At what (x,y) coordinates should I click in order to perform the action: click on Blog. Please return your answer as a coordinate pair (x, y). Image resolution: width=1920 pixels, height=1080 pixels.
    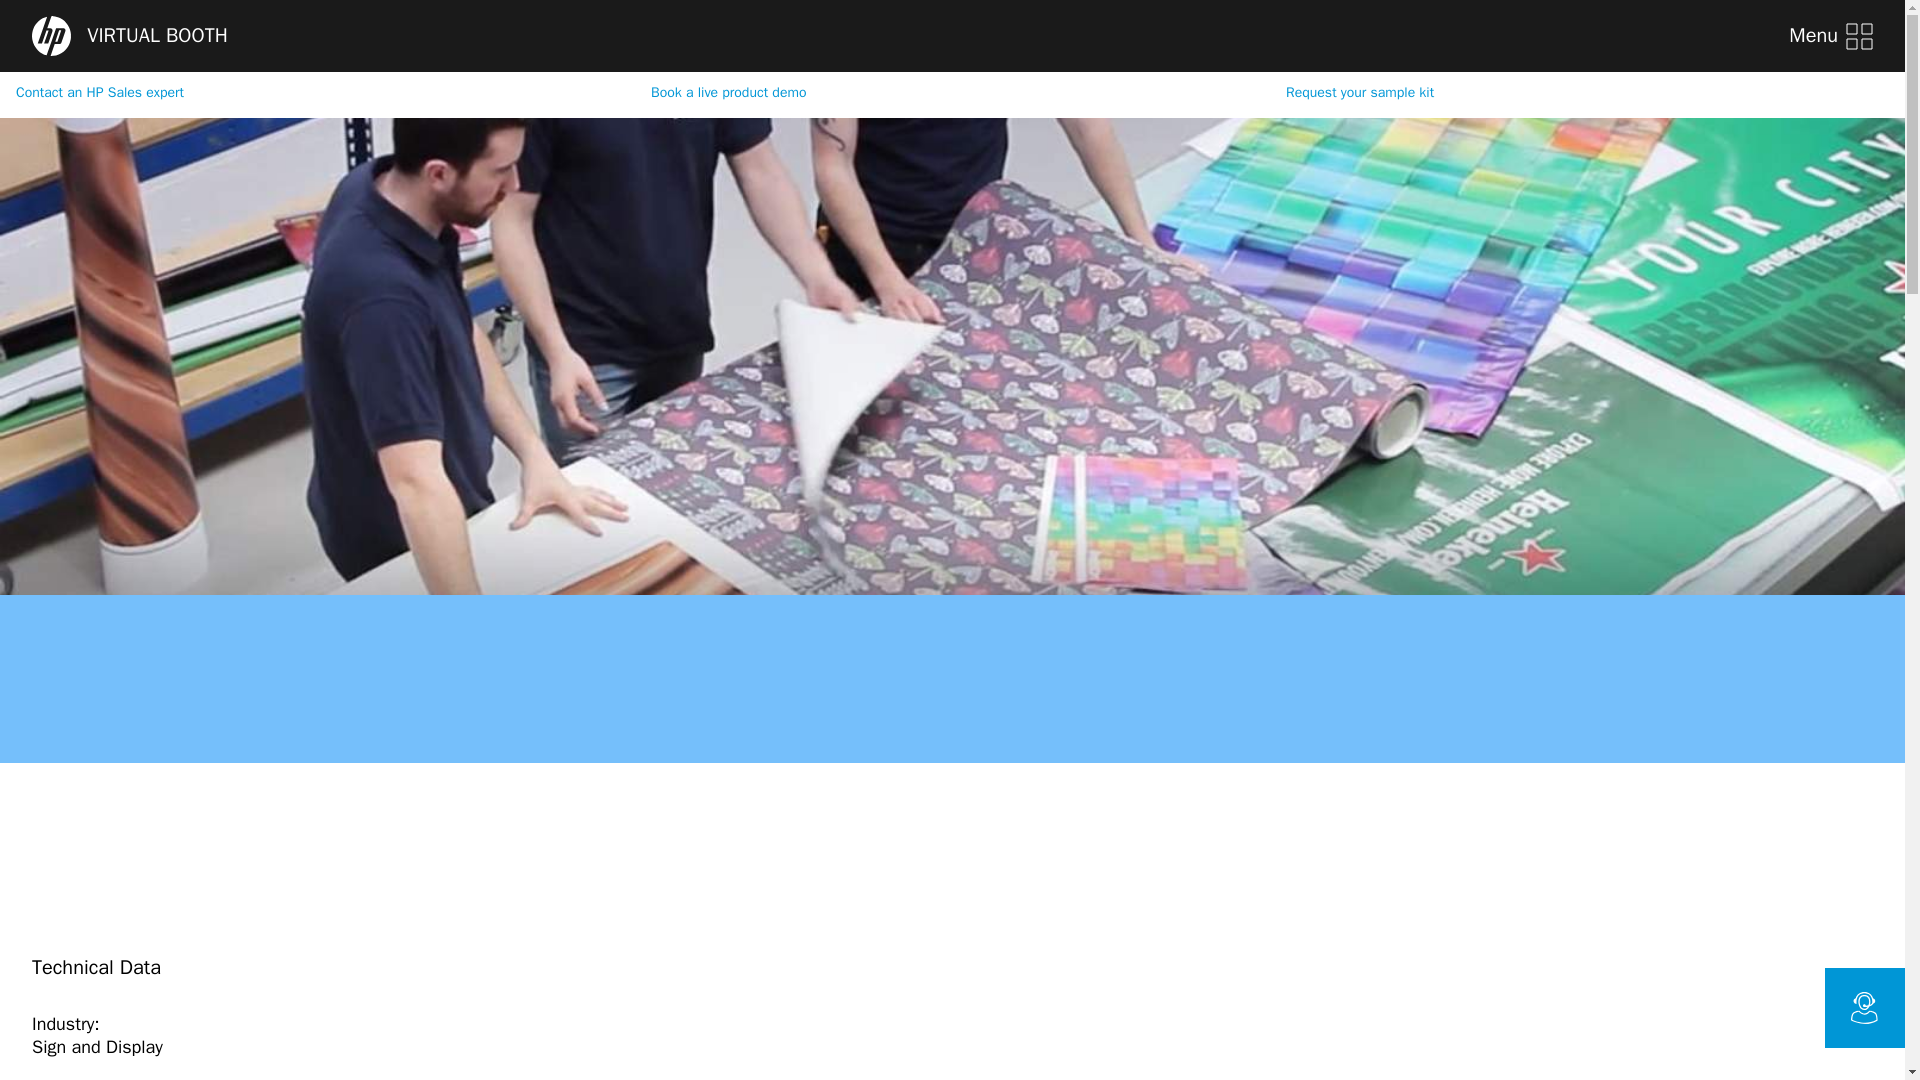
    Looking at the image, I should click on (50, 22).